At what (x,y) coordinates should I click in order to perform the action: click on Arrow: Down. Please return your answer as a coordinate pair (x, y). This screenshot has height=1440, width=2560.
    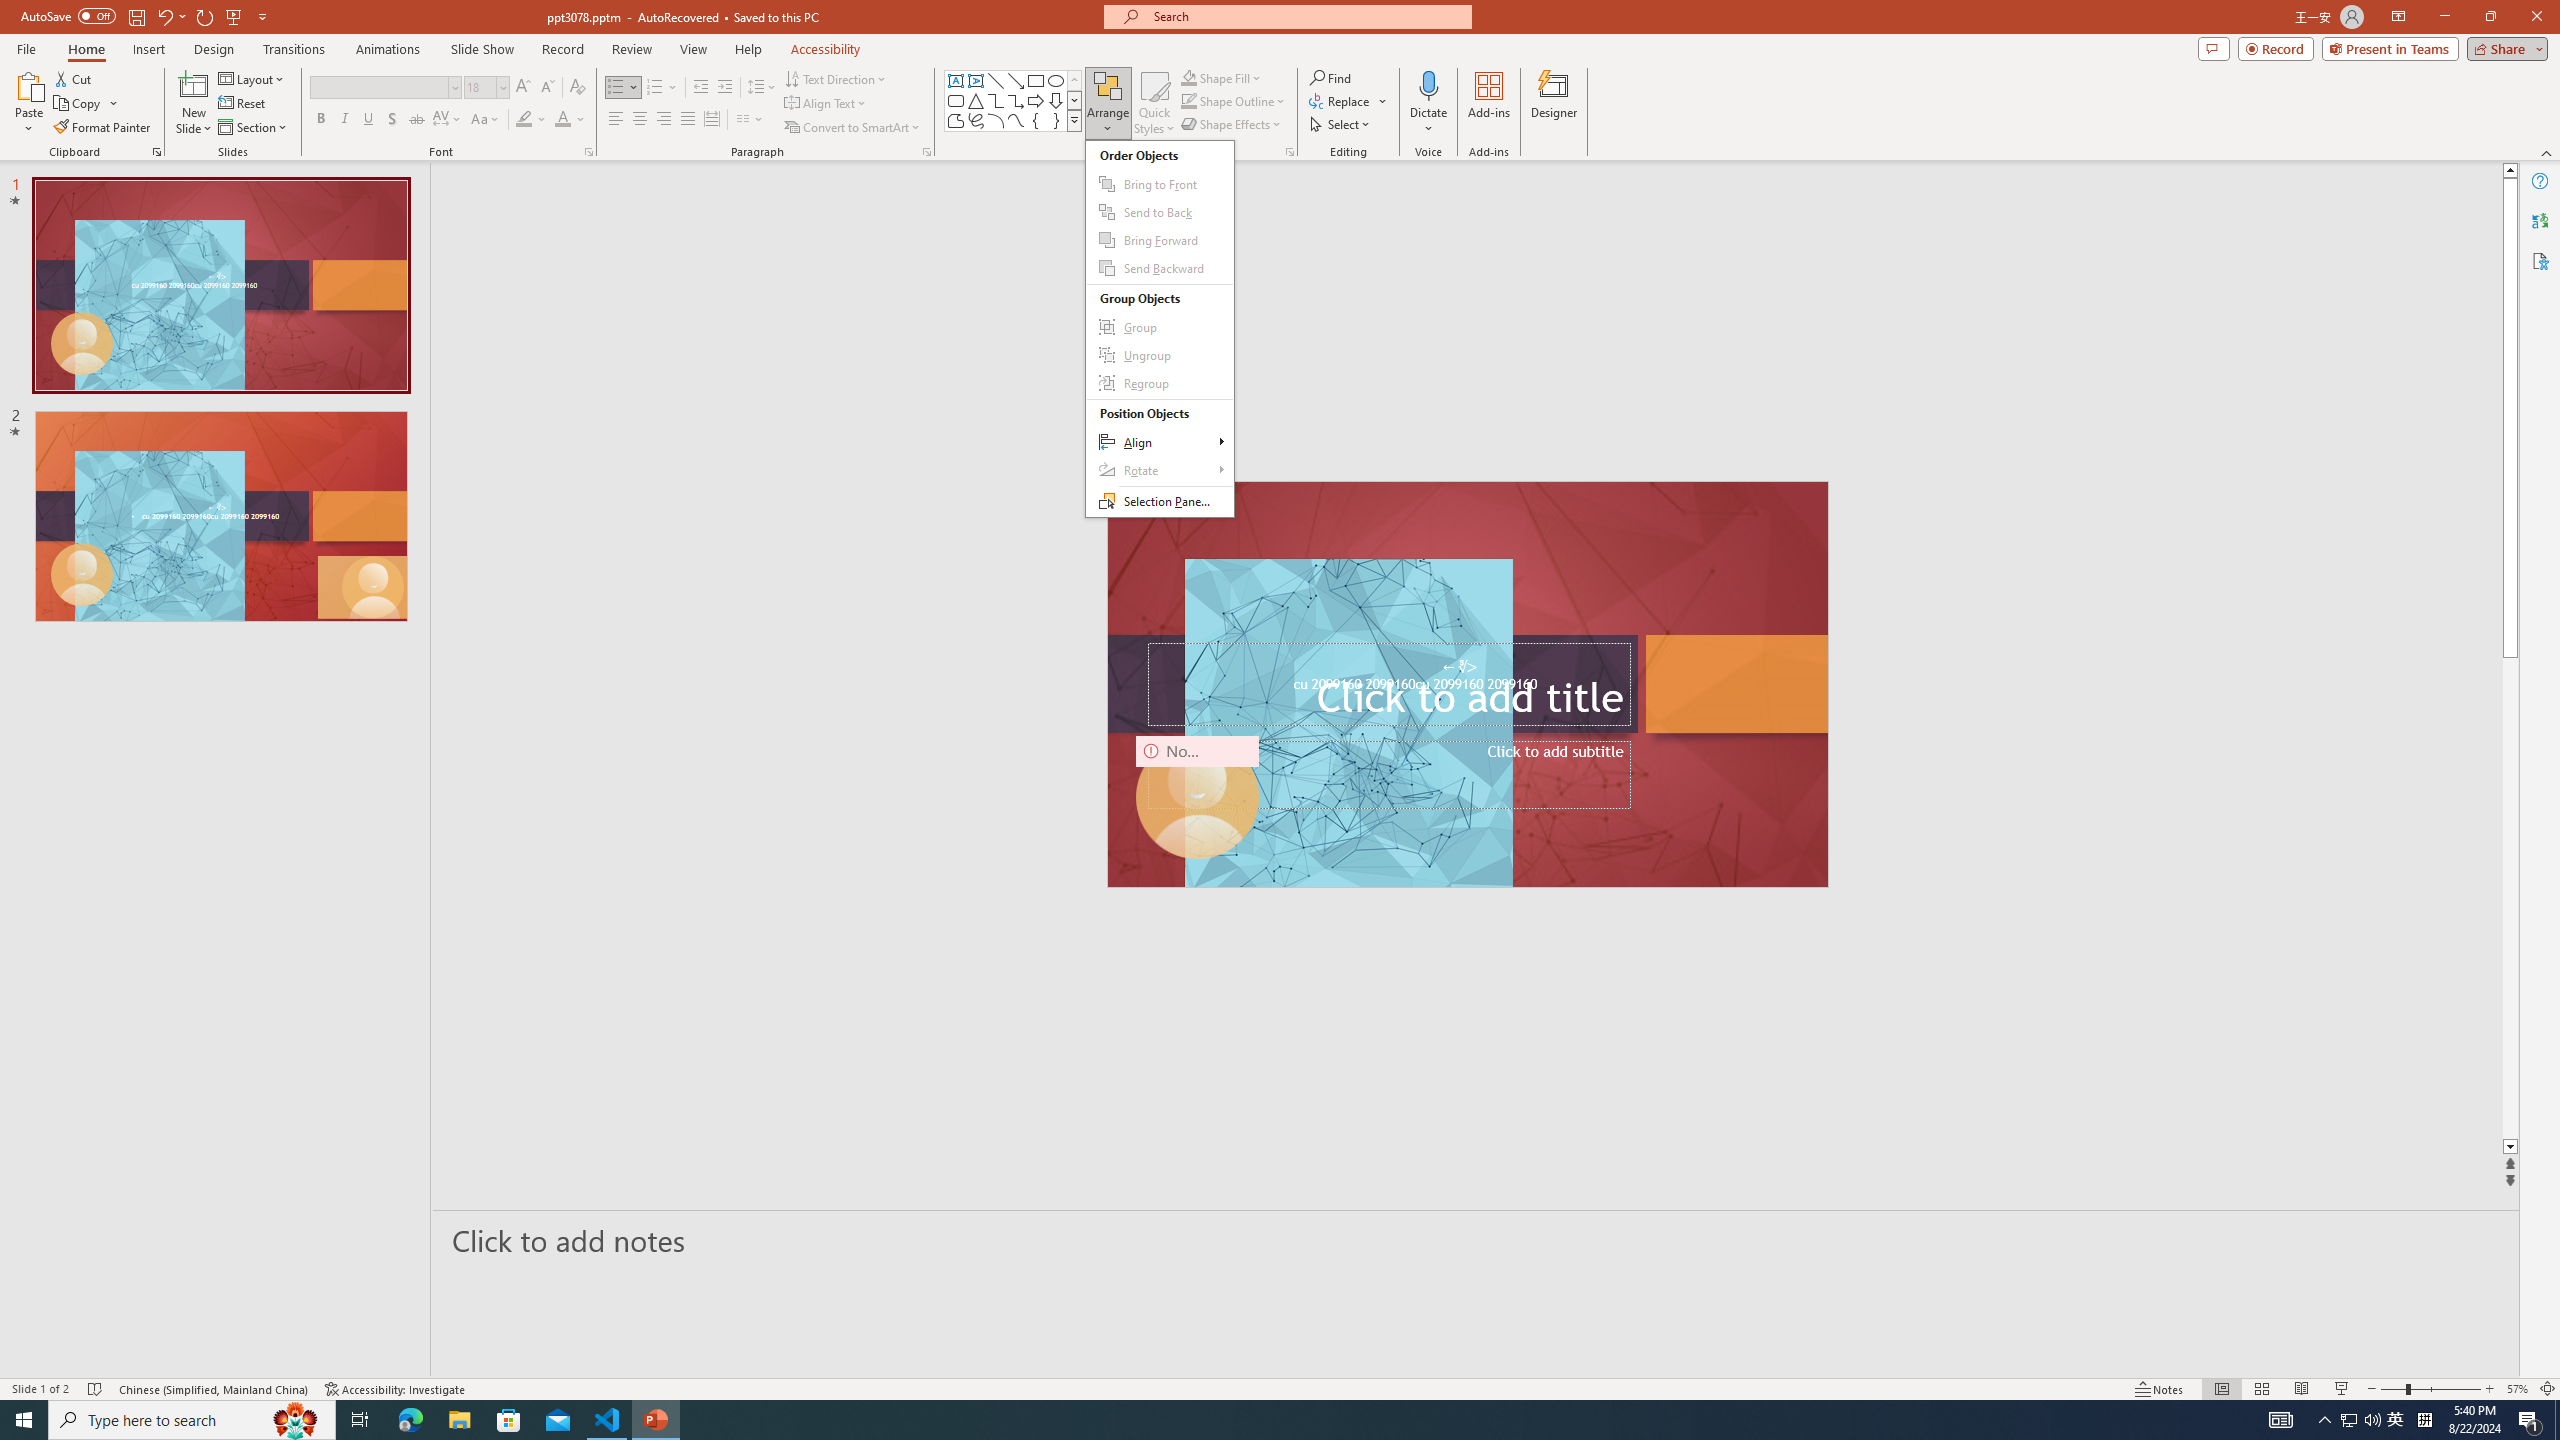
    Looking at the image, I should click on (1056, 100).